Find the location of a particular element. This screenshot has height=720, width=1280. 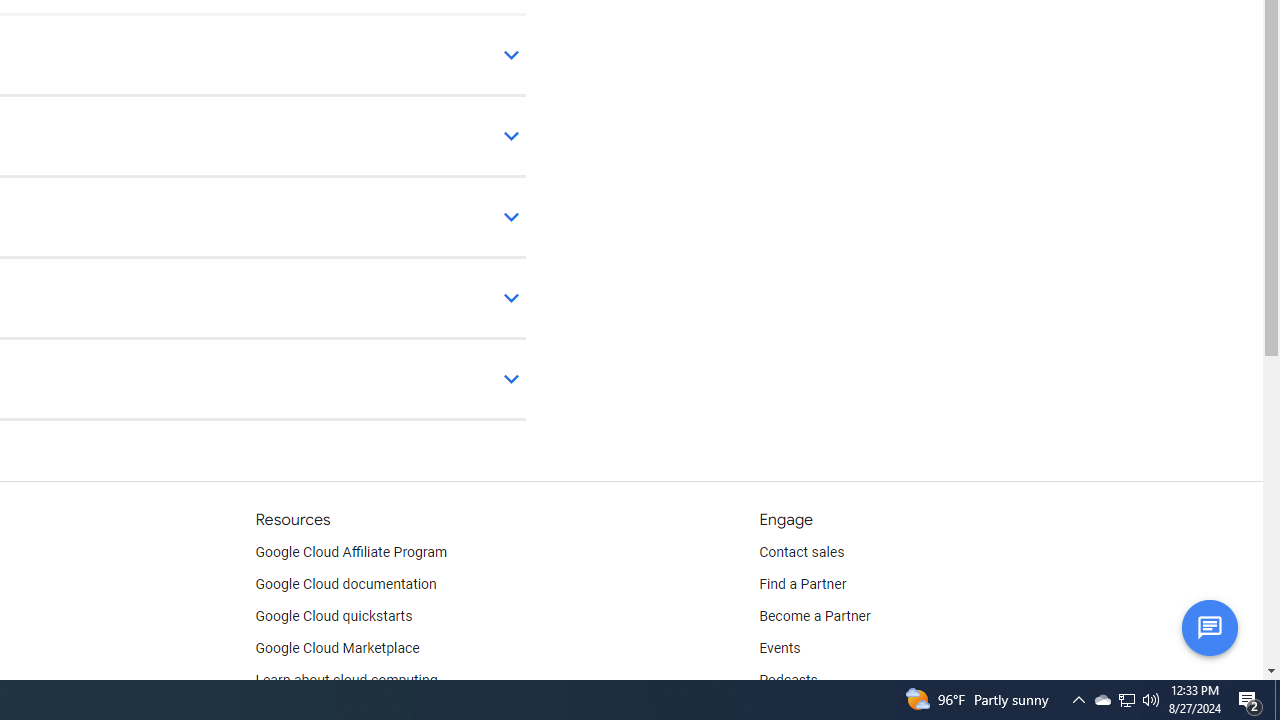

Contact sales is located at coordinates (802, 552).